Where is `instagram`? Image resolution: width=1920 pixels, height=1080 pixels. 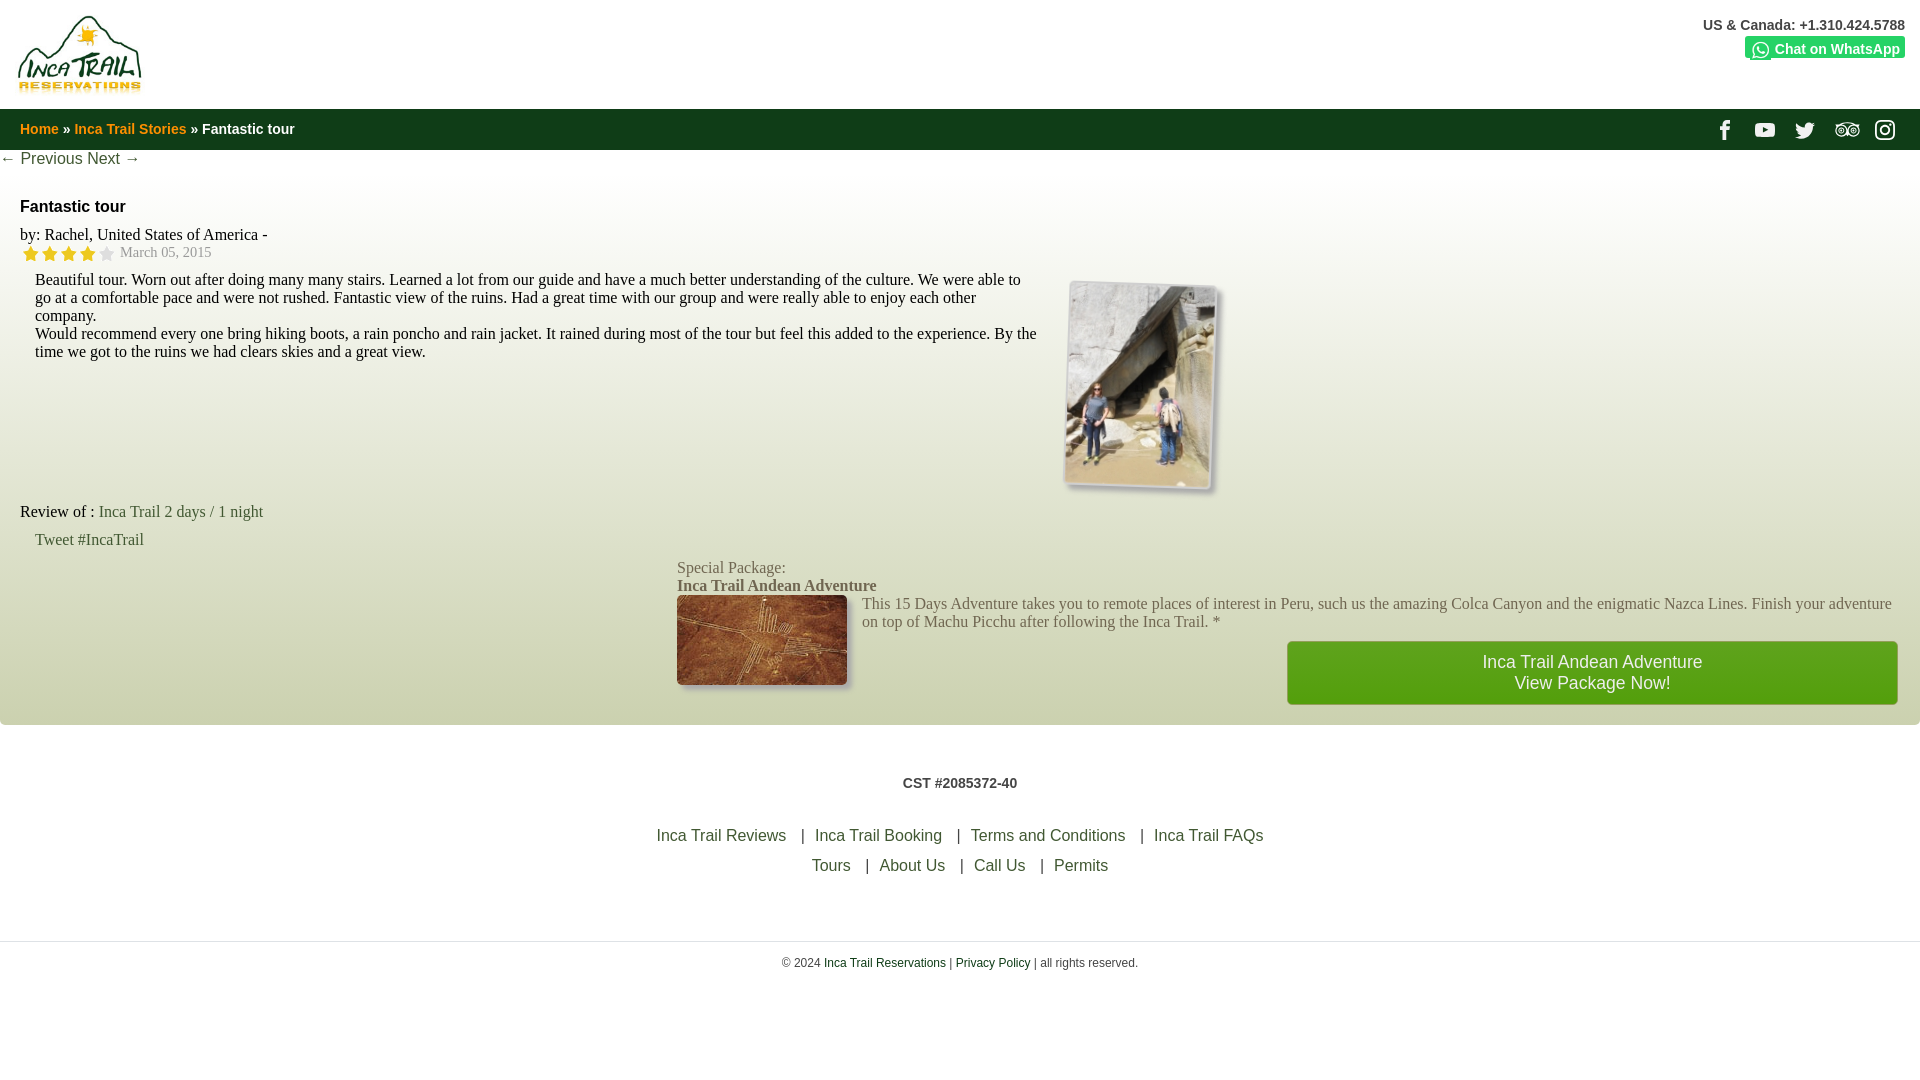
instagram is located at coordinates (1848, 128).